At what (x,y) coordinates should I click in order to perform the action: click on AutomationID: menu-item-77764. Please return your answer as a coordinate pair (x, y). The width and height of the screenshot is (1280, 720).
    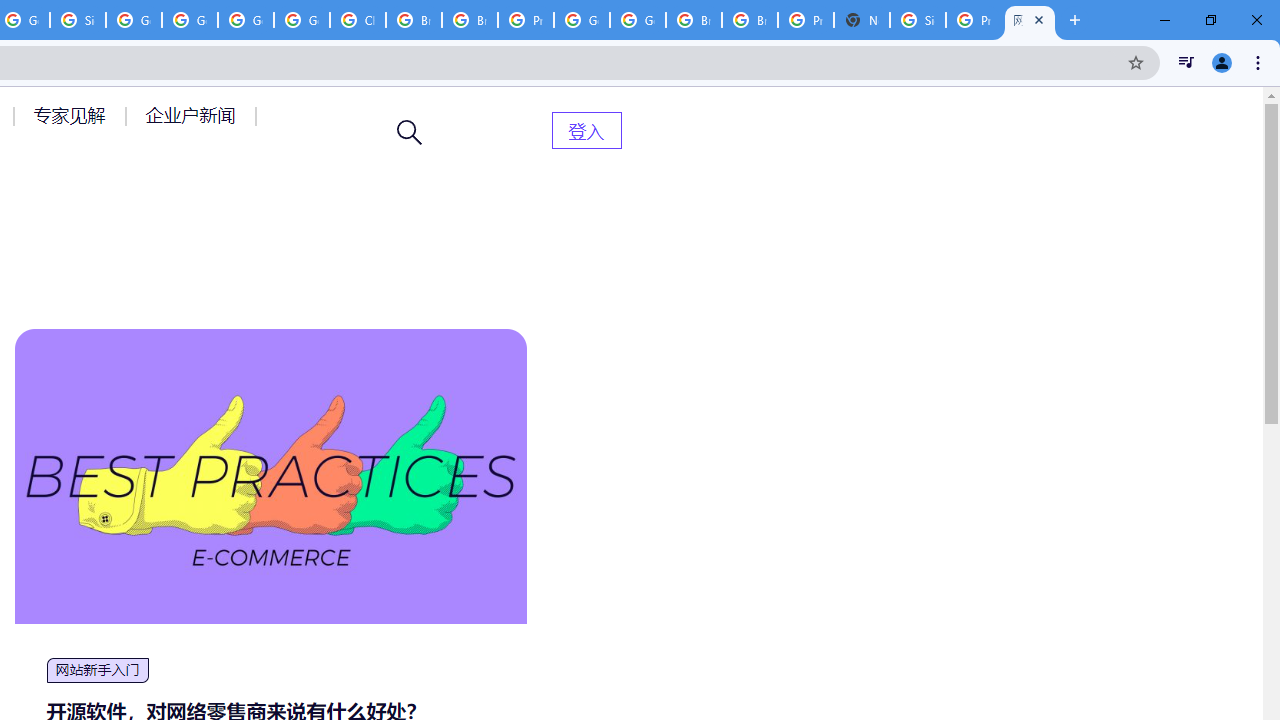
    Looking at the image, I should click on (72, 115).